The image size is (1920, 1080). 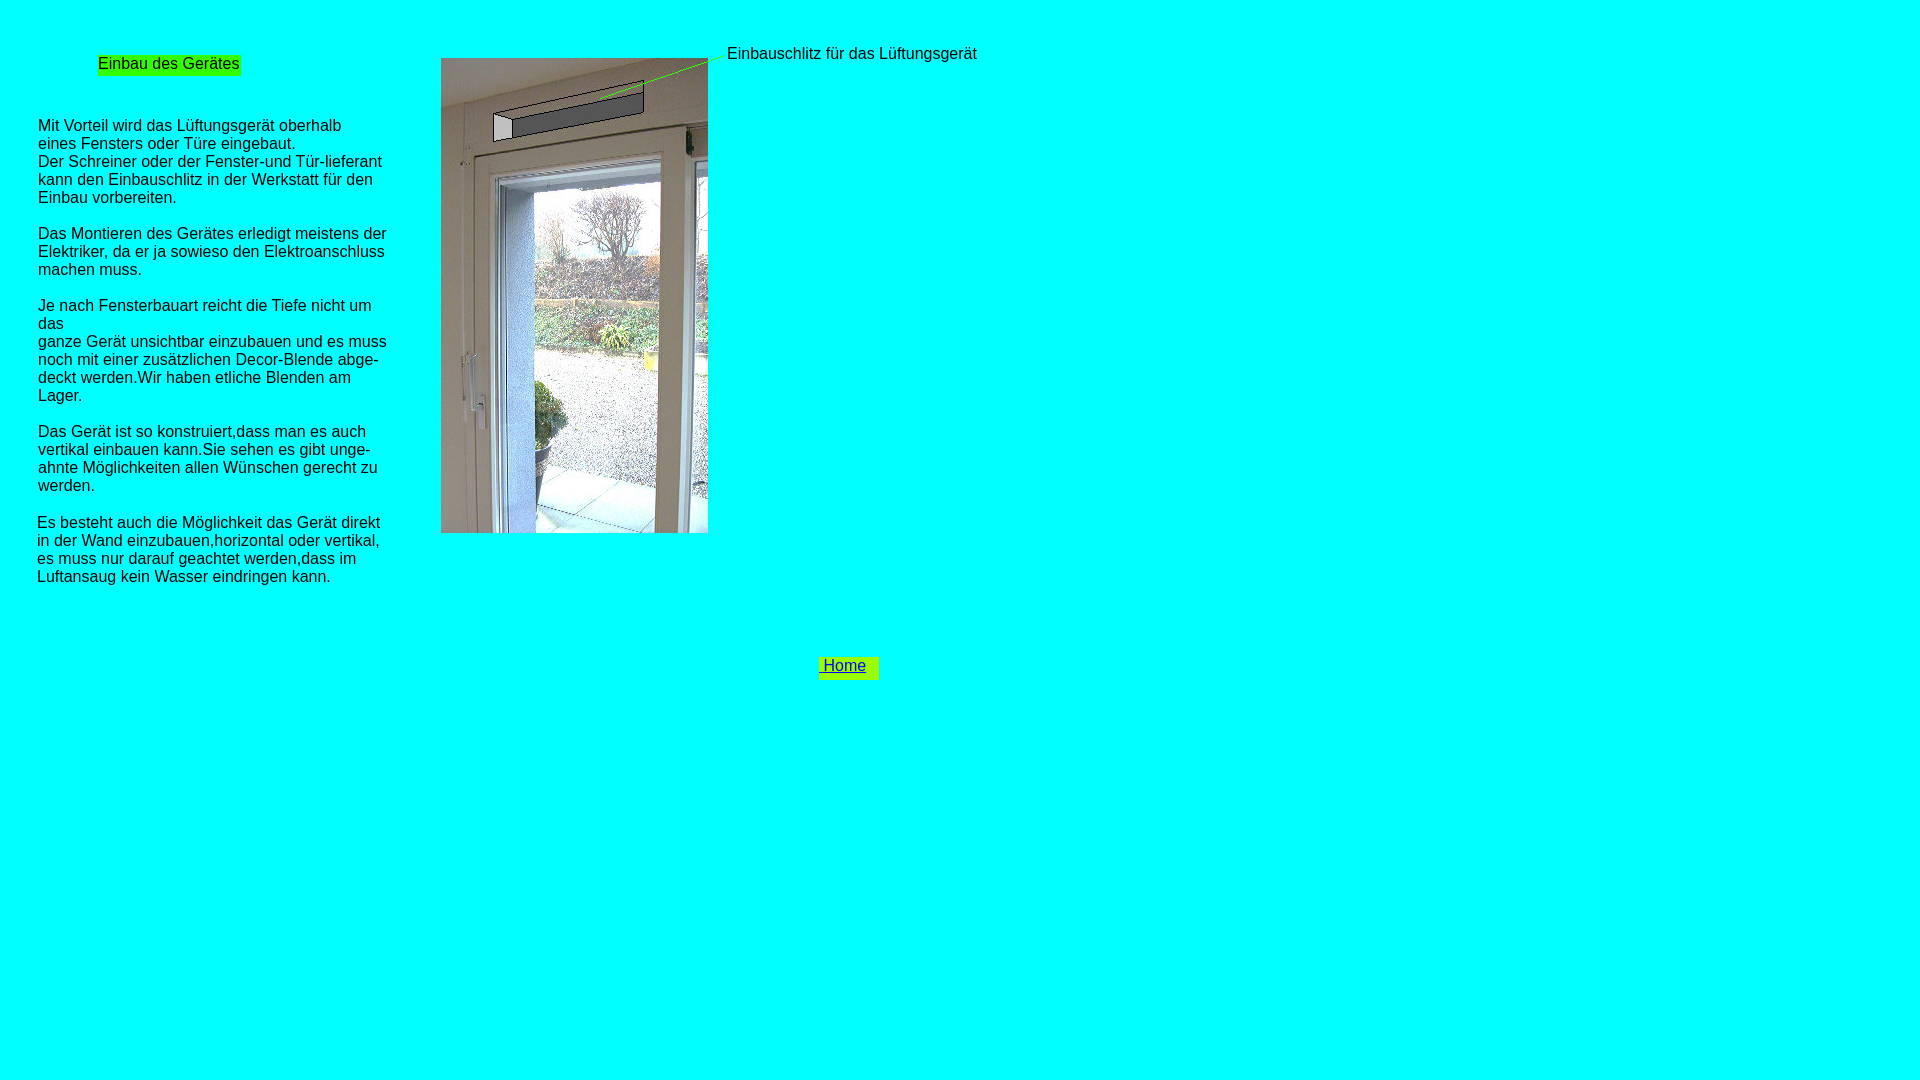 What do you see at coordinates (842, 666) in the screenshot?
I see ` Home` at bounding box center [842, 666].